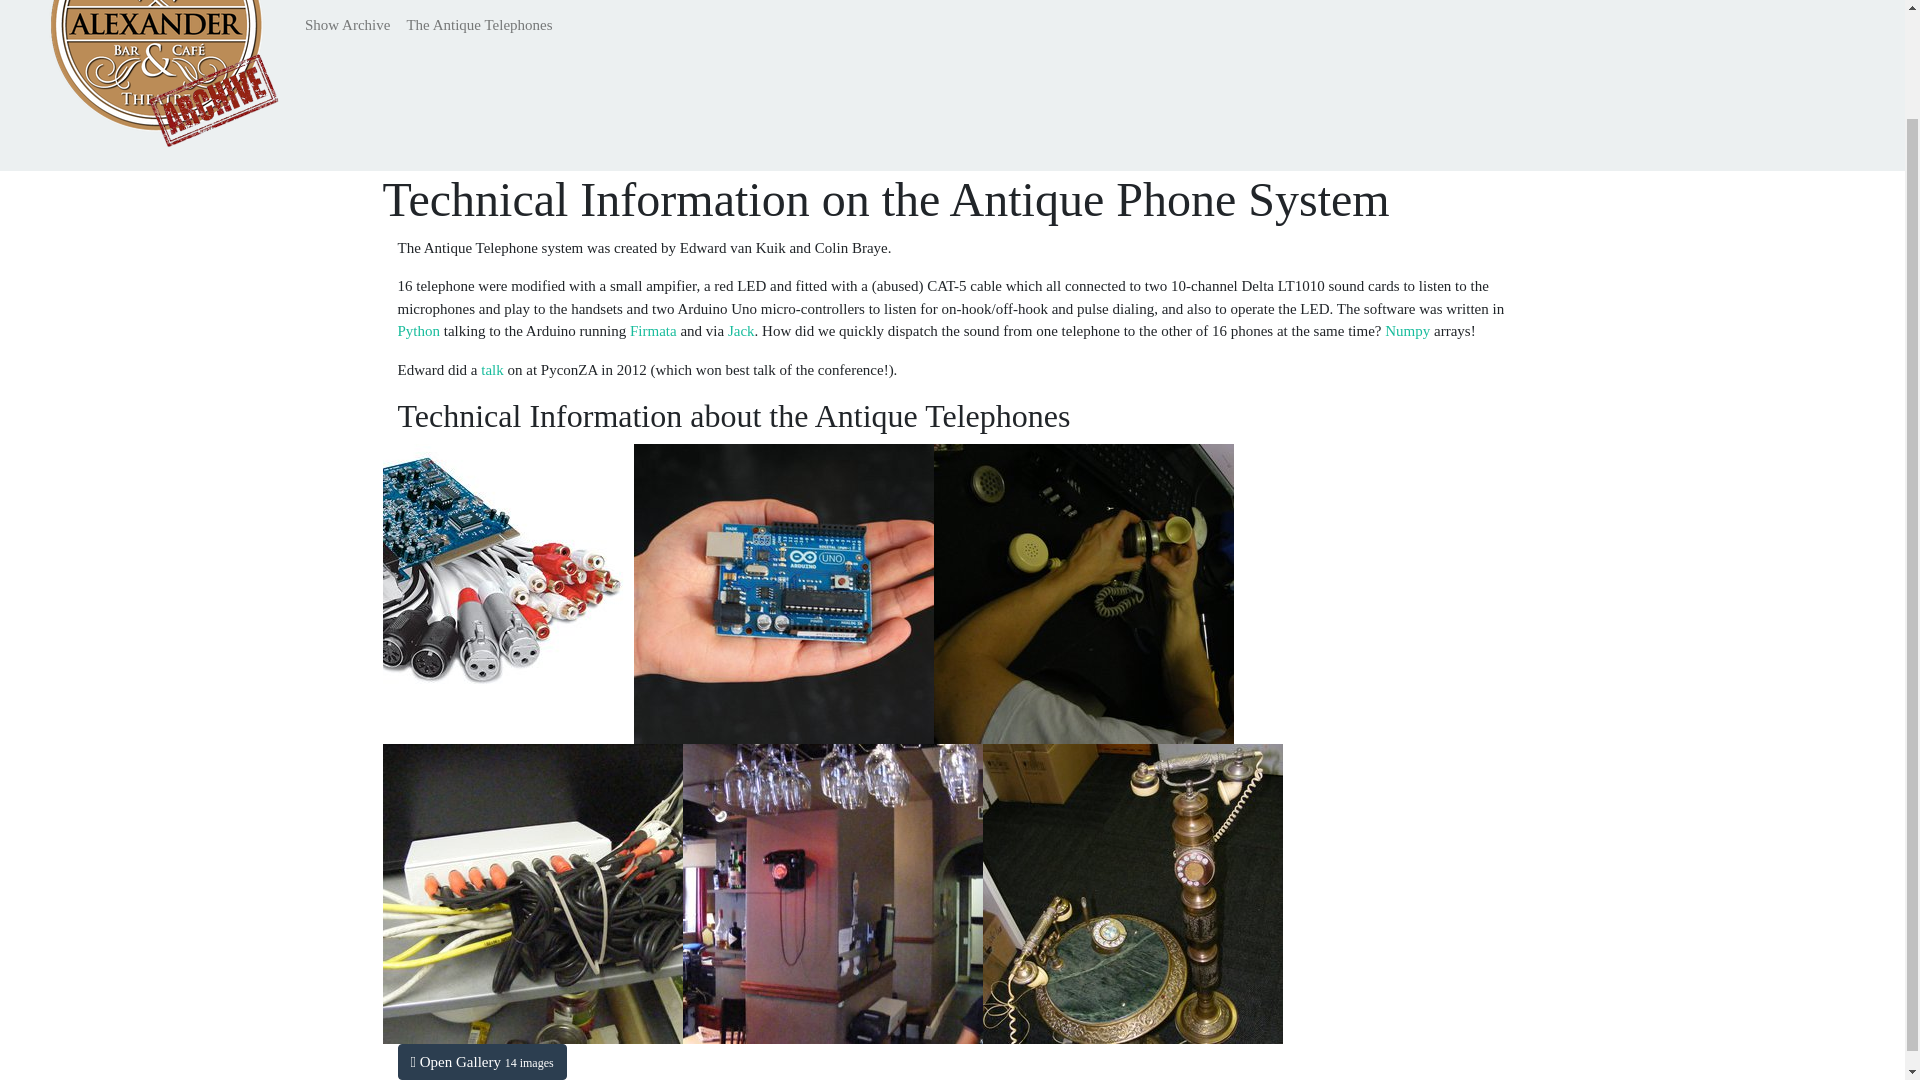 This screenshot has height=1080, width=1920. What do you see at coordinates (347, 26) in the screenshot?
I see `Show Archive` at bounding box center [347, 26].